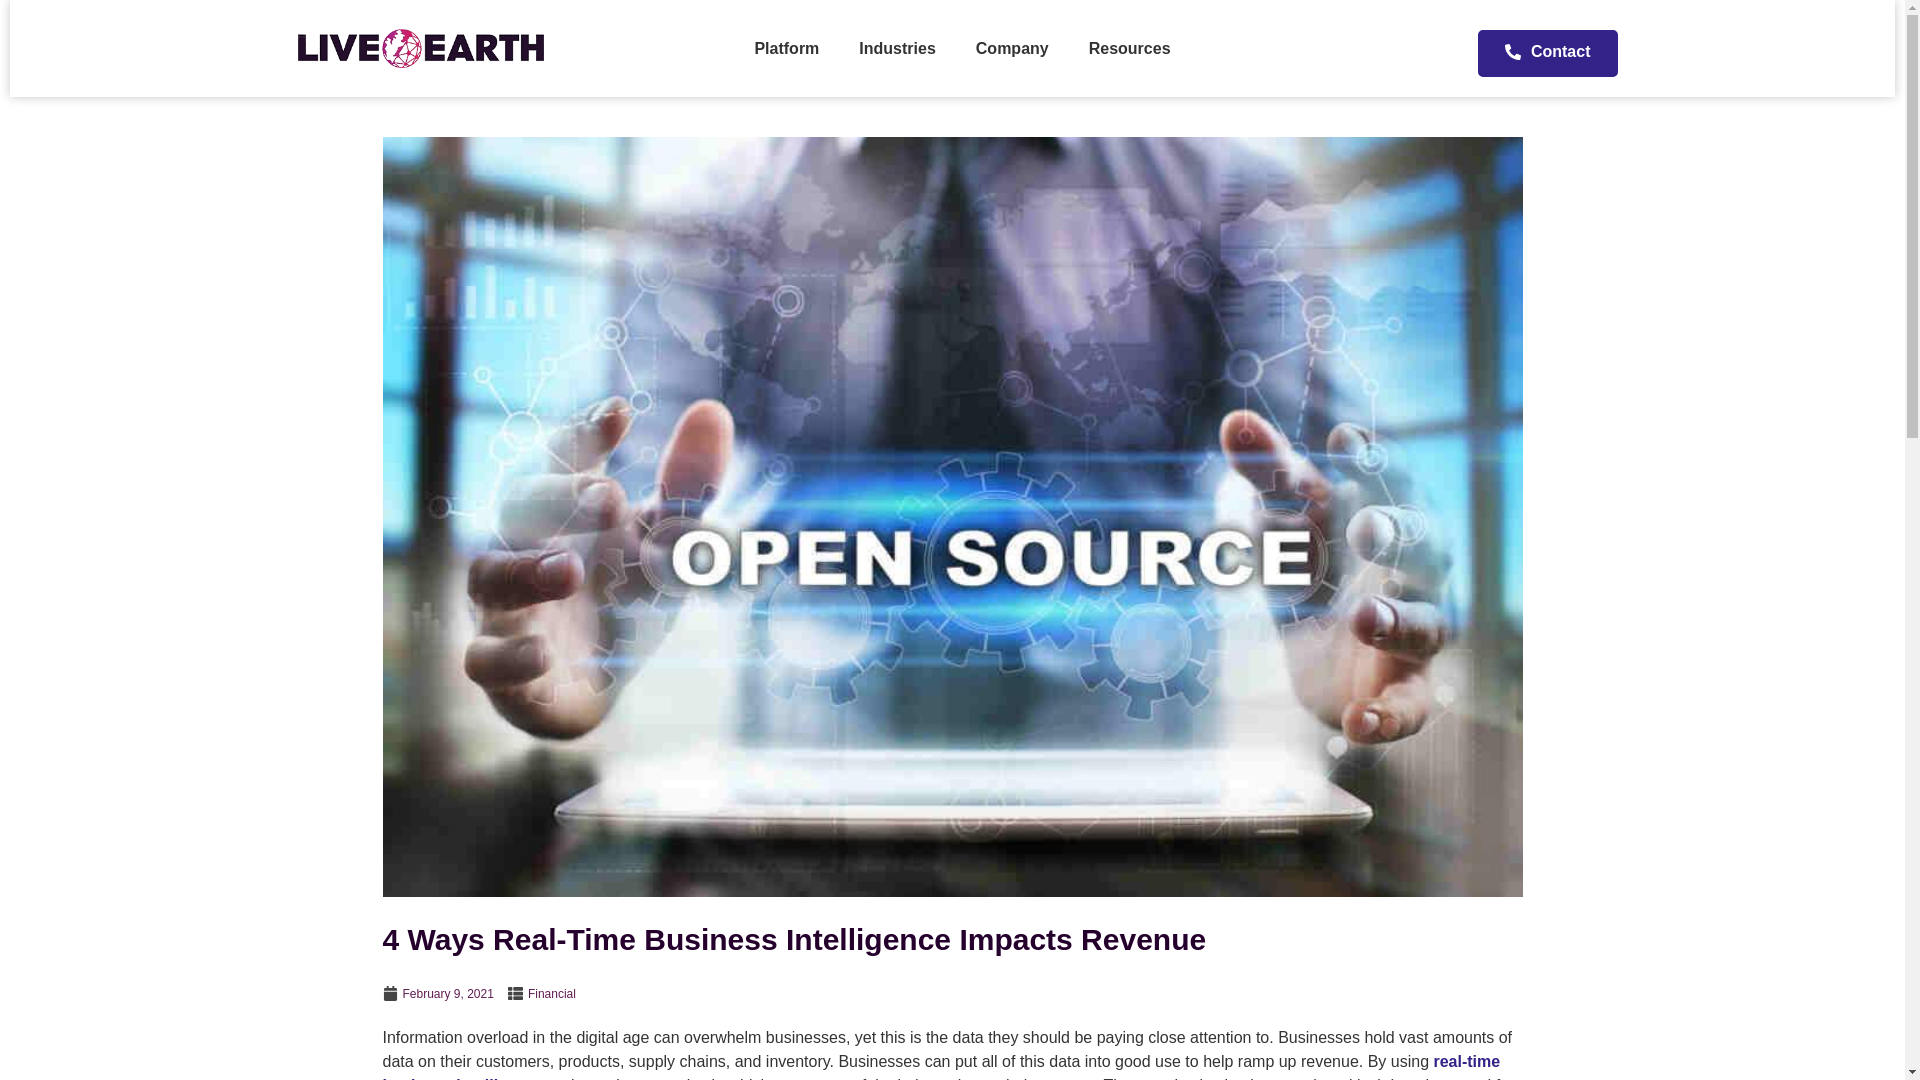 This screenshot has height=1080, width=1920. Describe the element at coordinates (1130, 48) in the screenshot. I see `Resources` at that location.